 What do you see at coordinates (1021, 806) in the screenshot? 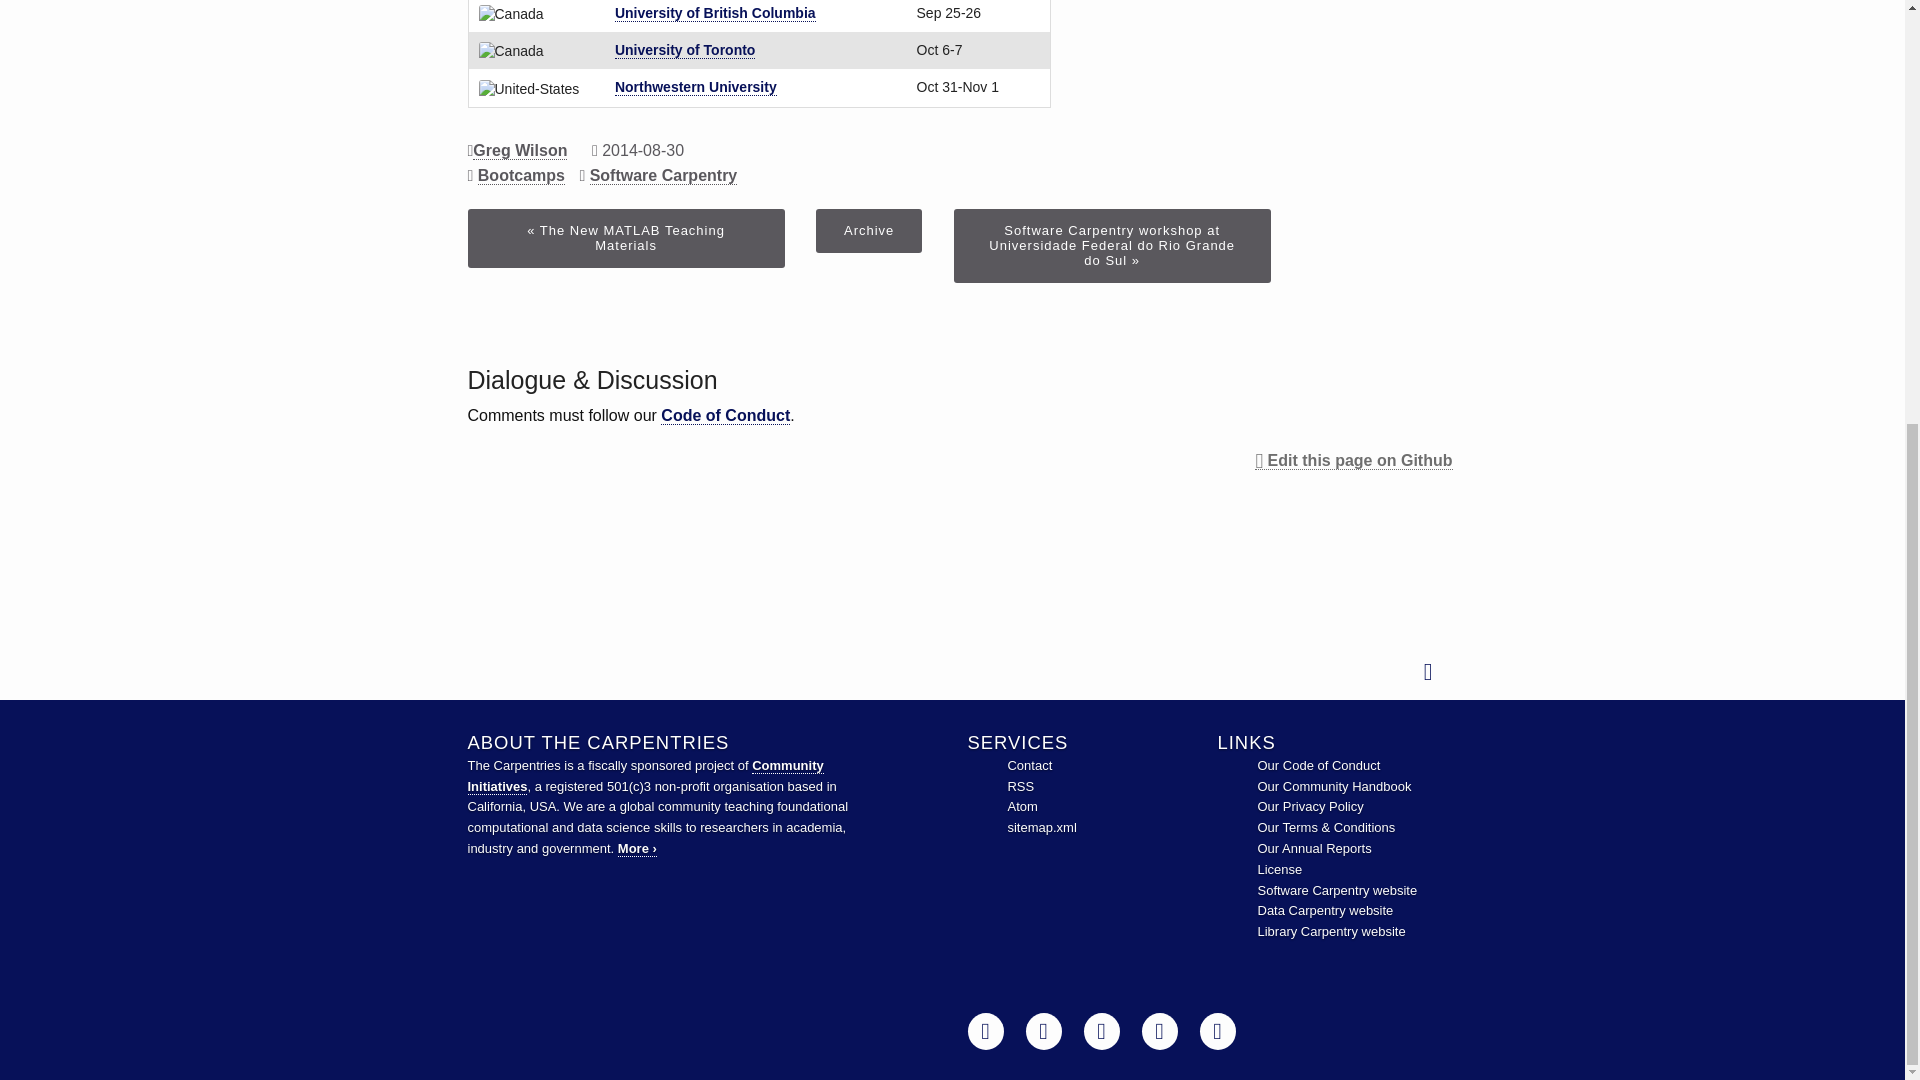
I see `Subscribe to Atom Feed` at bounding box center [1021, 806].